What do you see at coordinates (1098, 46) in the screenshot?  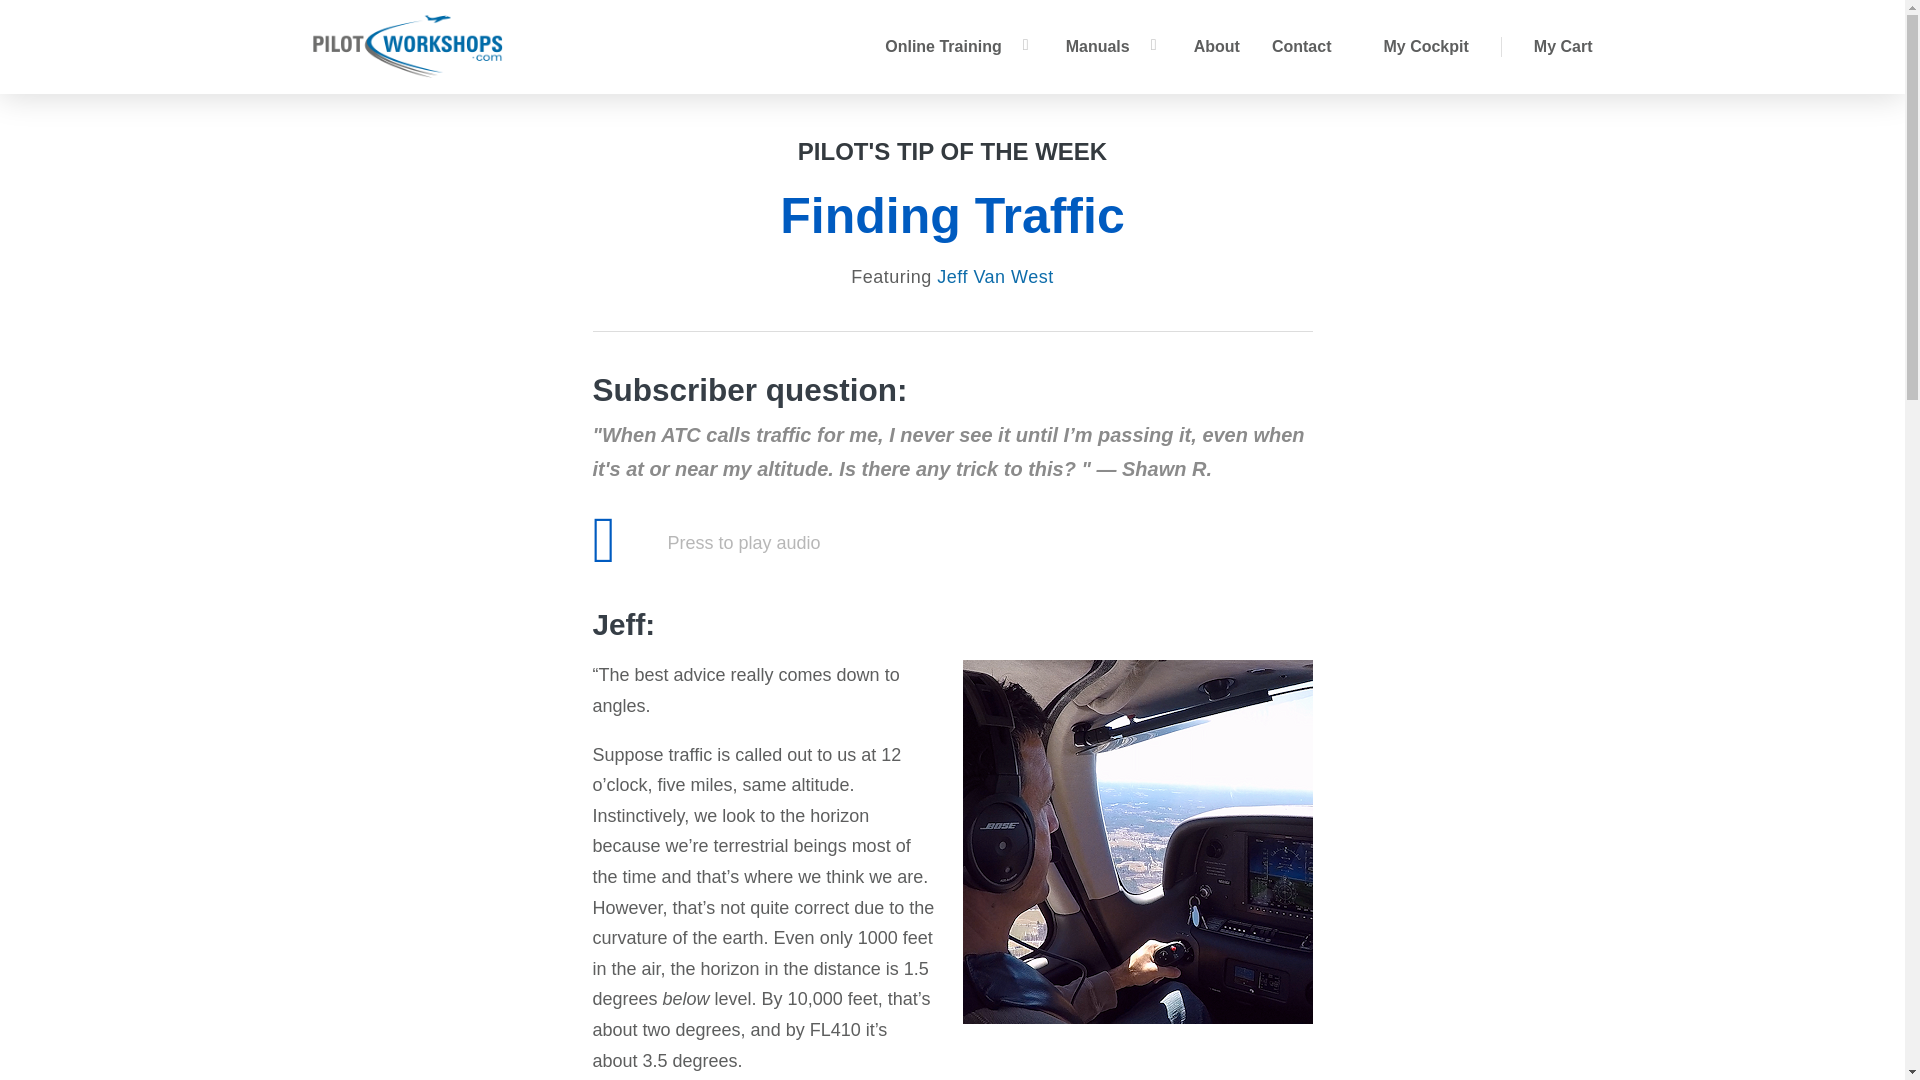 I see `Manuals` at bounding box center [1098, 46].